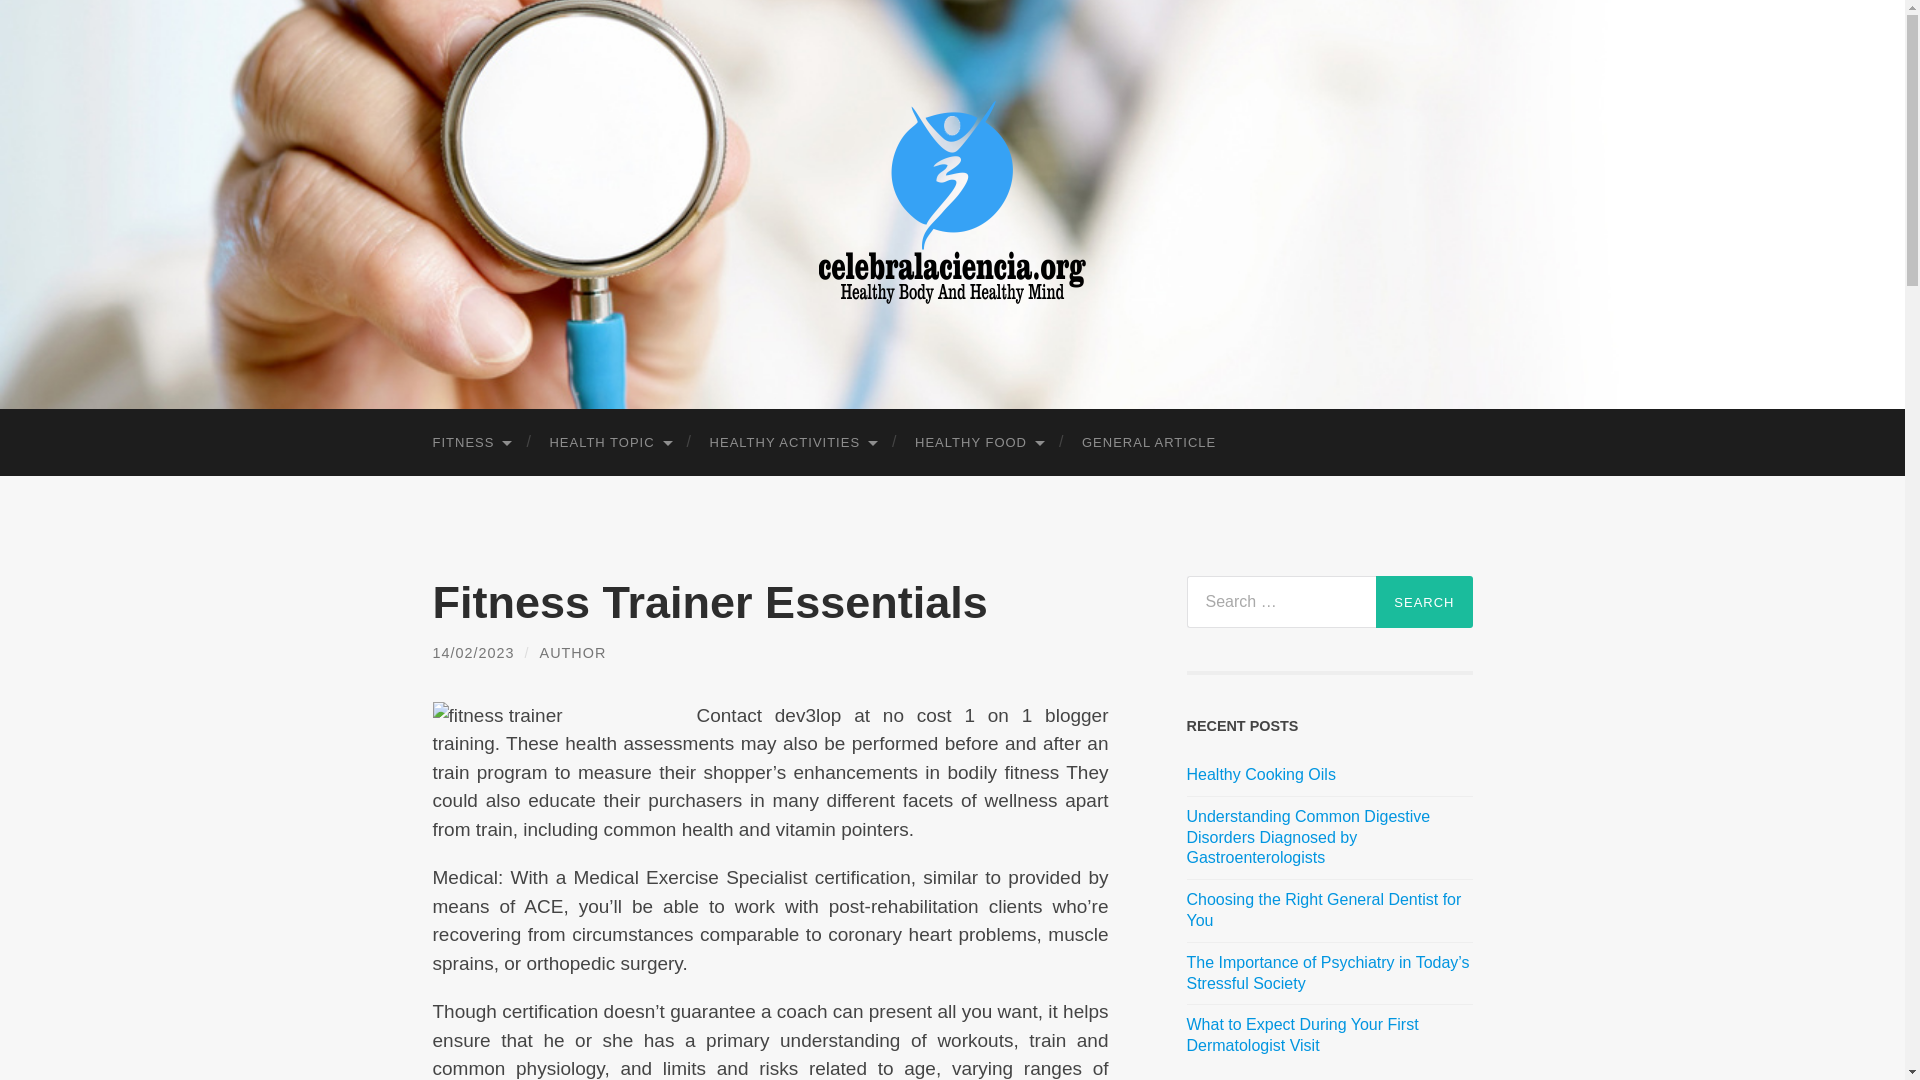  I want to click on HEALTHY FOOD, so click(978, 442).